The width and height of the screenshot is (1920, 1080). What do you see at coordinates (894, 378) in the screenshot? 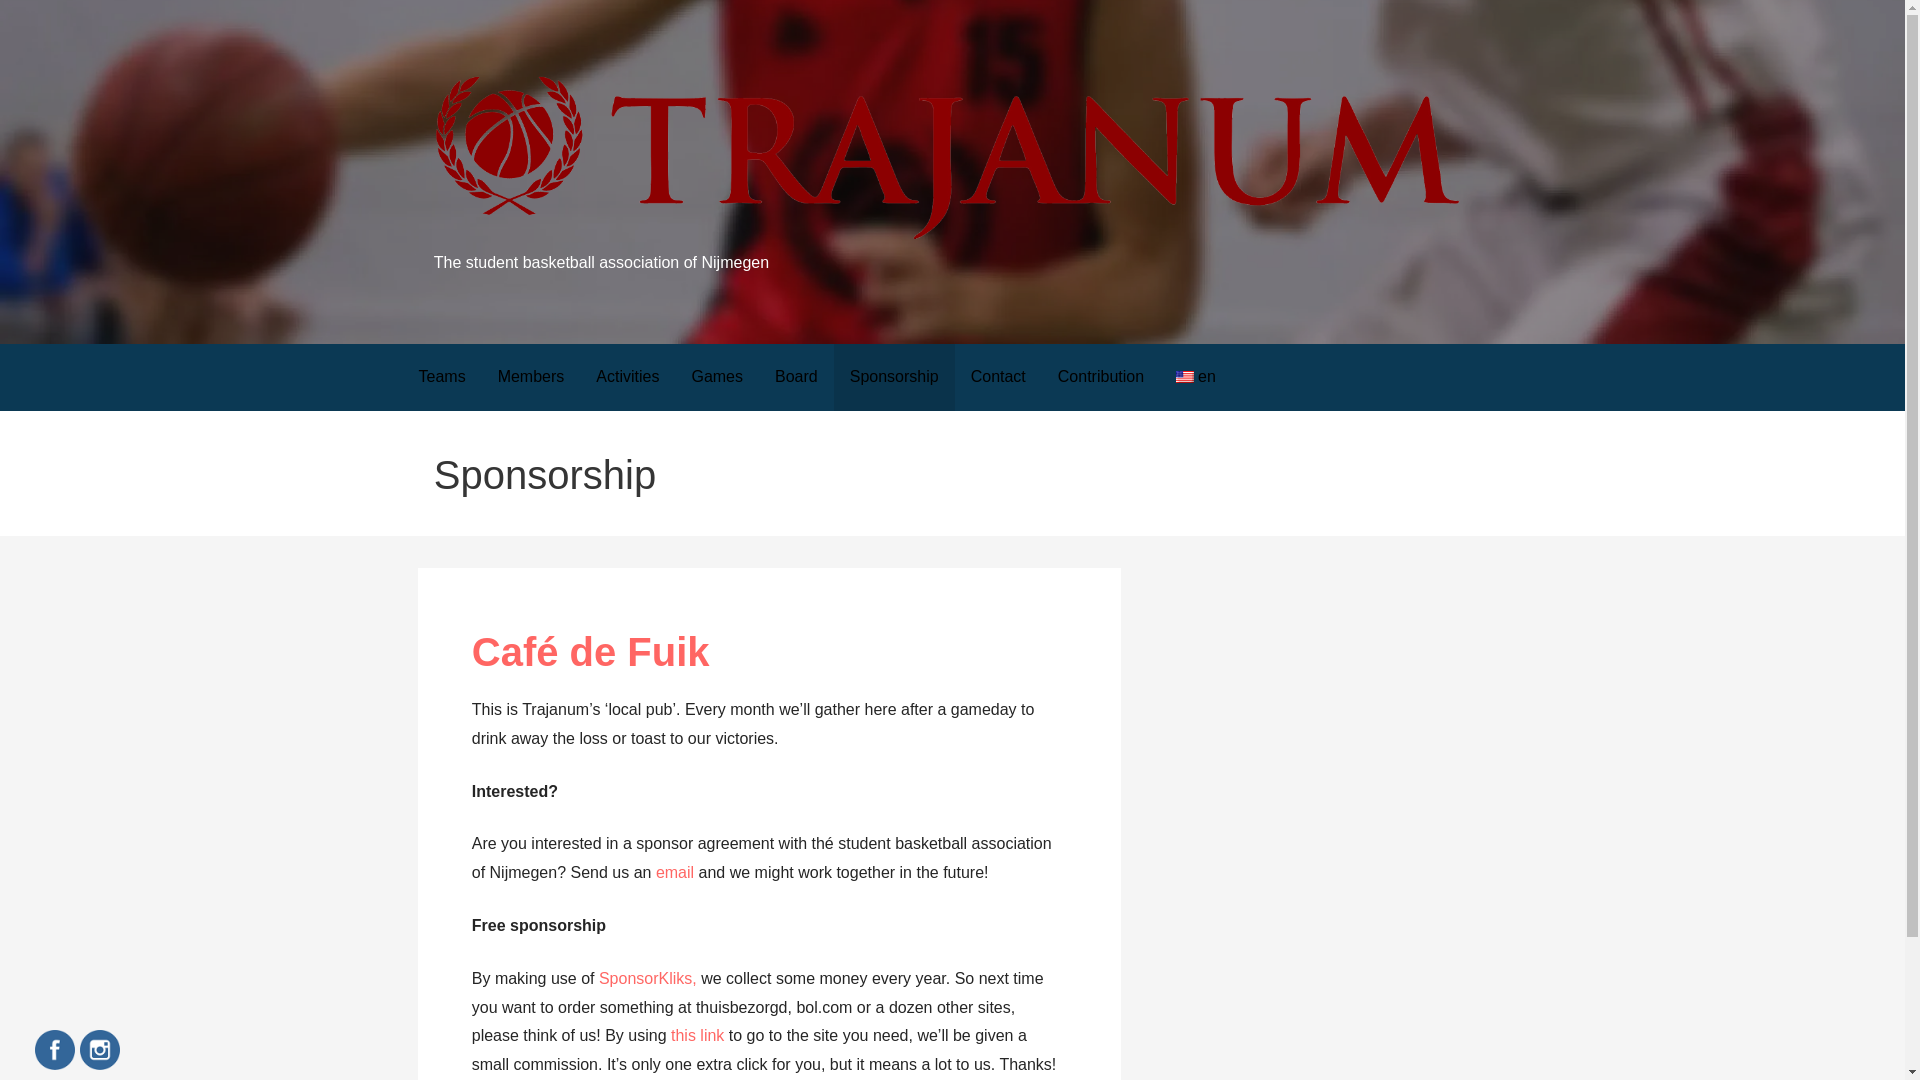
I see `Sponsorship` at bounding box center [894, 378].